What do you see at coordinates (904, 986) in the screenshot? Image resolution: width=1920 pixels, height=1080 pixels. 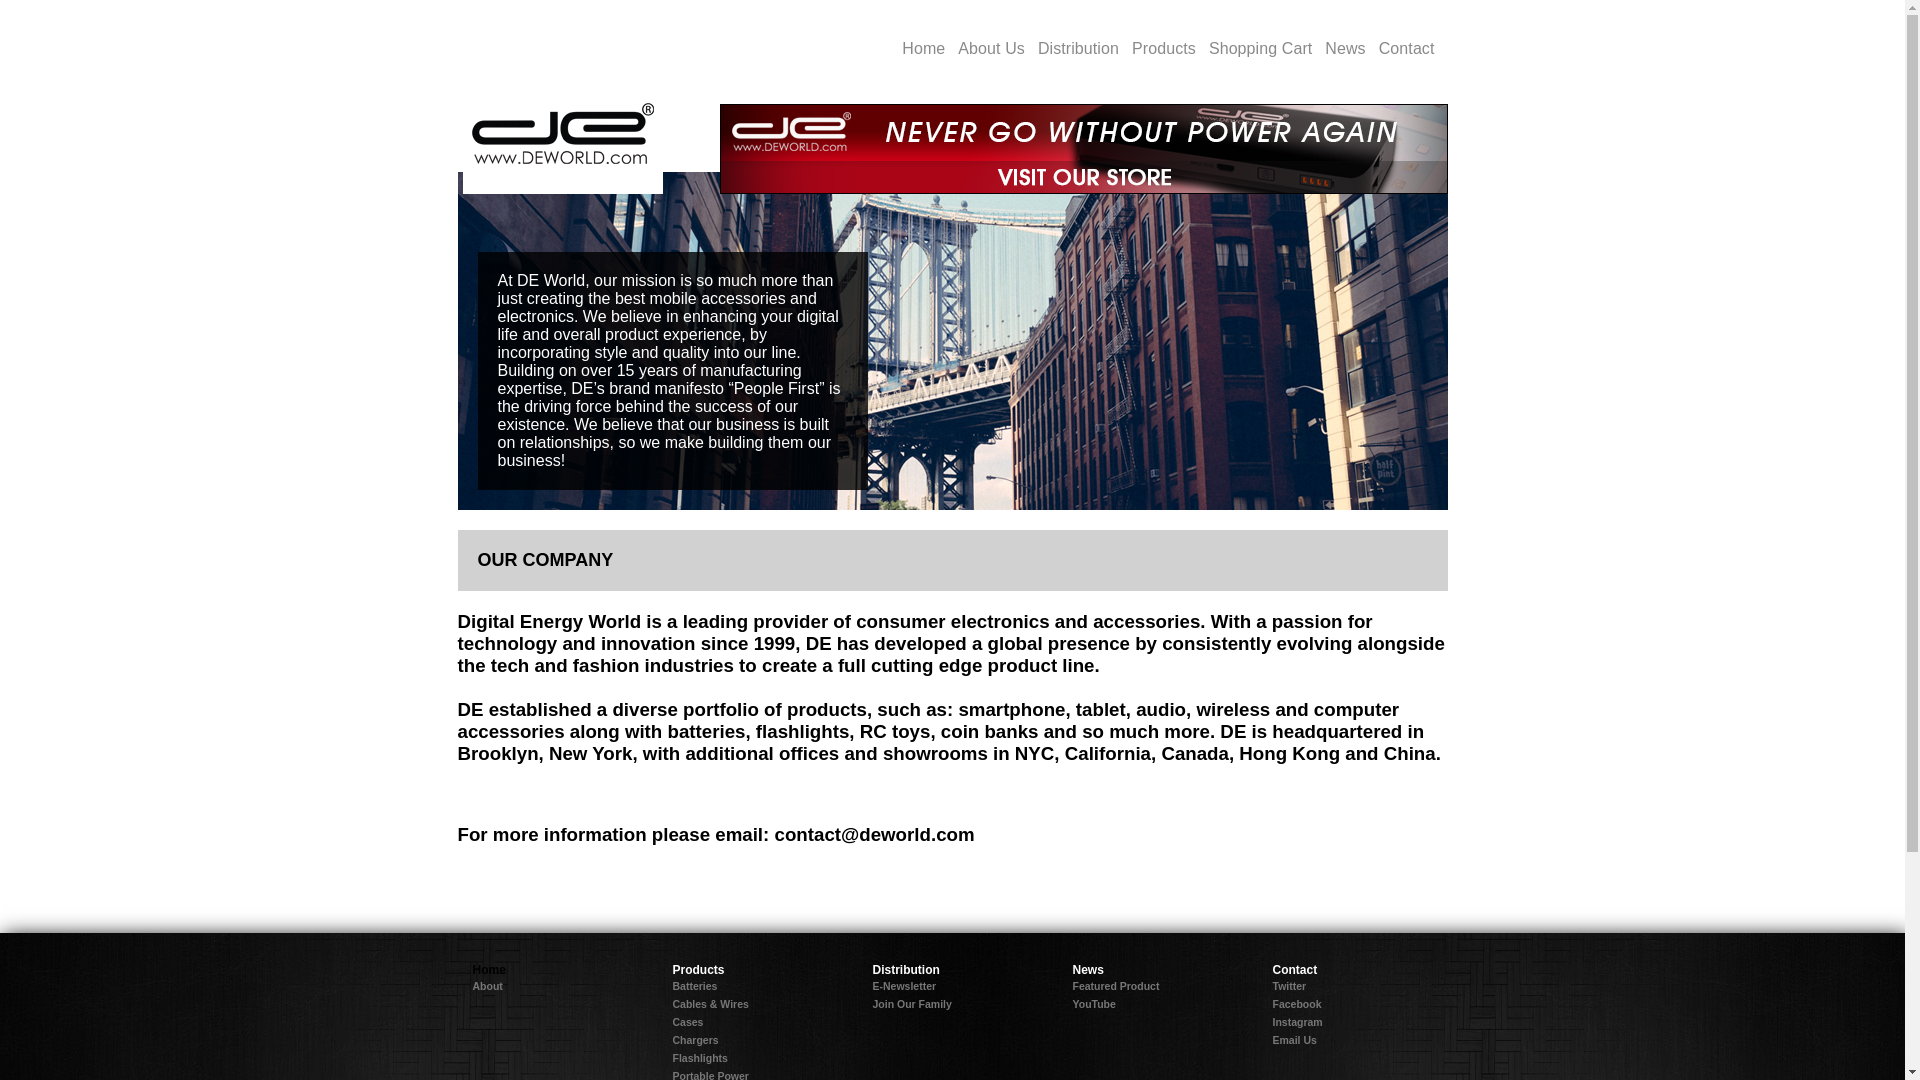 I see `E-Newsletter` at bounding box center [904, 986].